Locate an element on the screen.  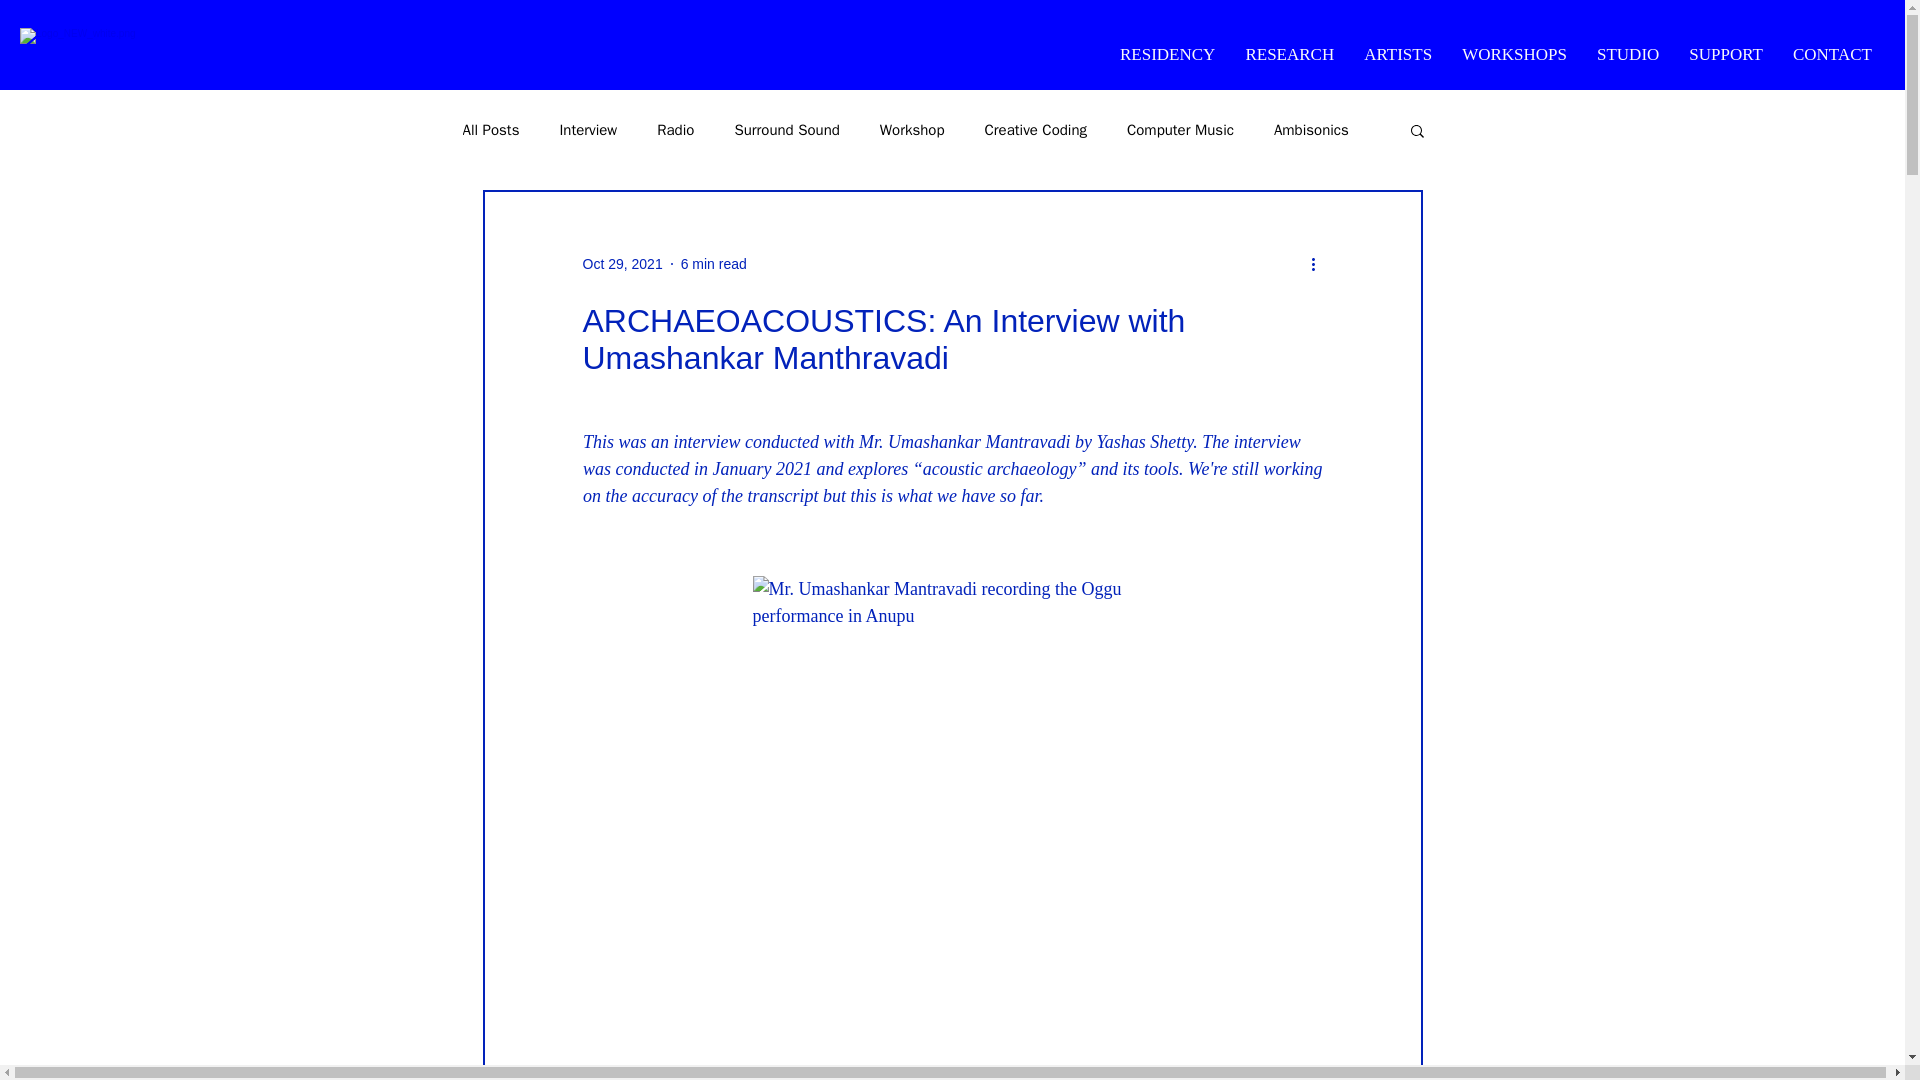
Creative Coding is located at coordinates (1035, 129).